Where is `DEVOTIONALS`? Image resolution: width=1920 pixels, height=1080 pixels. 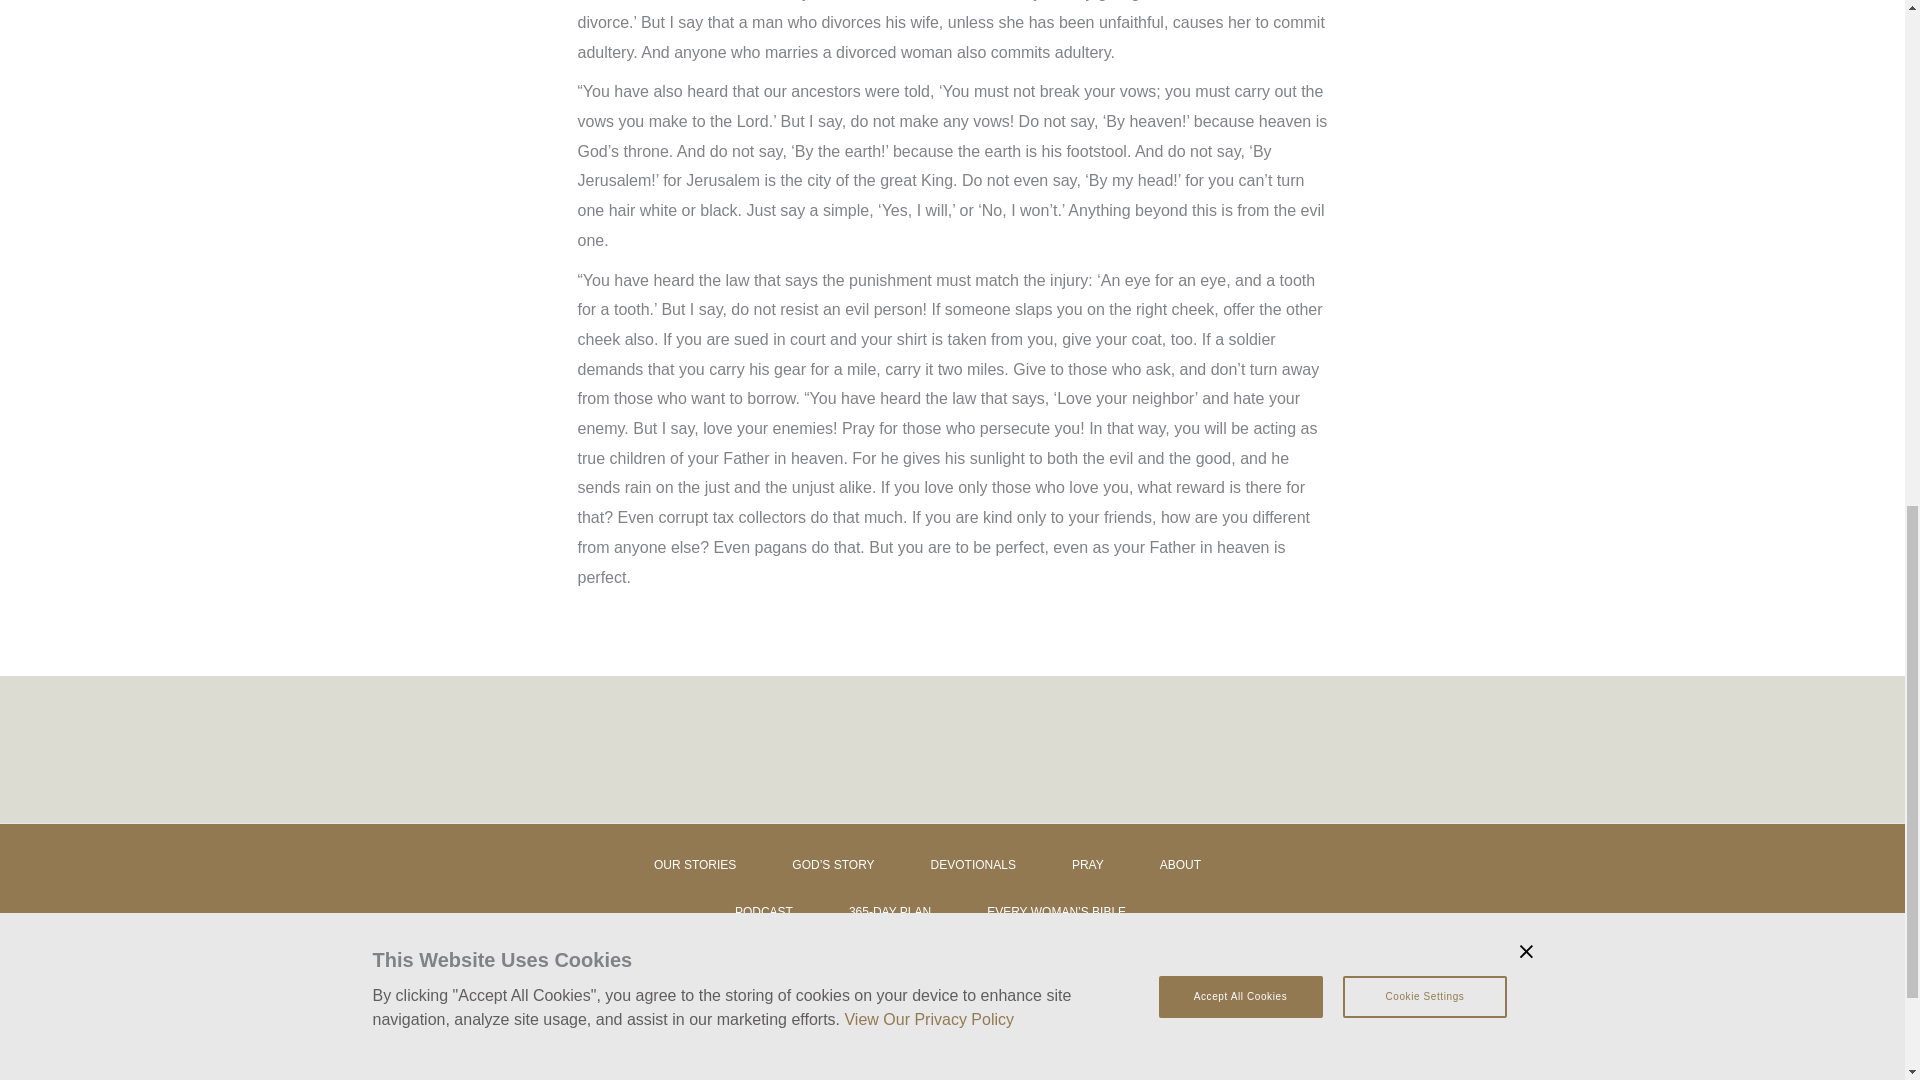
DEVOTIONALS is located at coordinates (995, 872).